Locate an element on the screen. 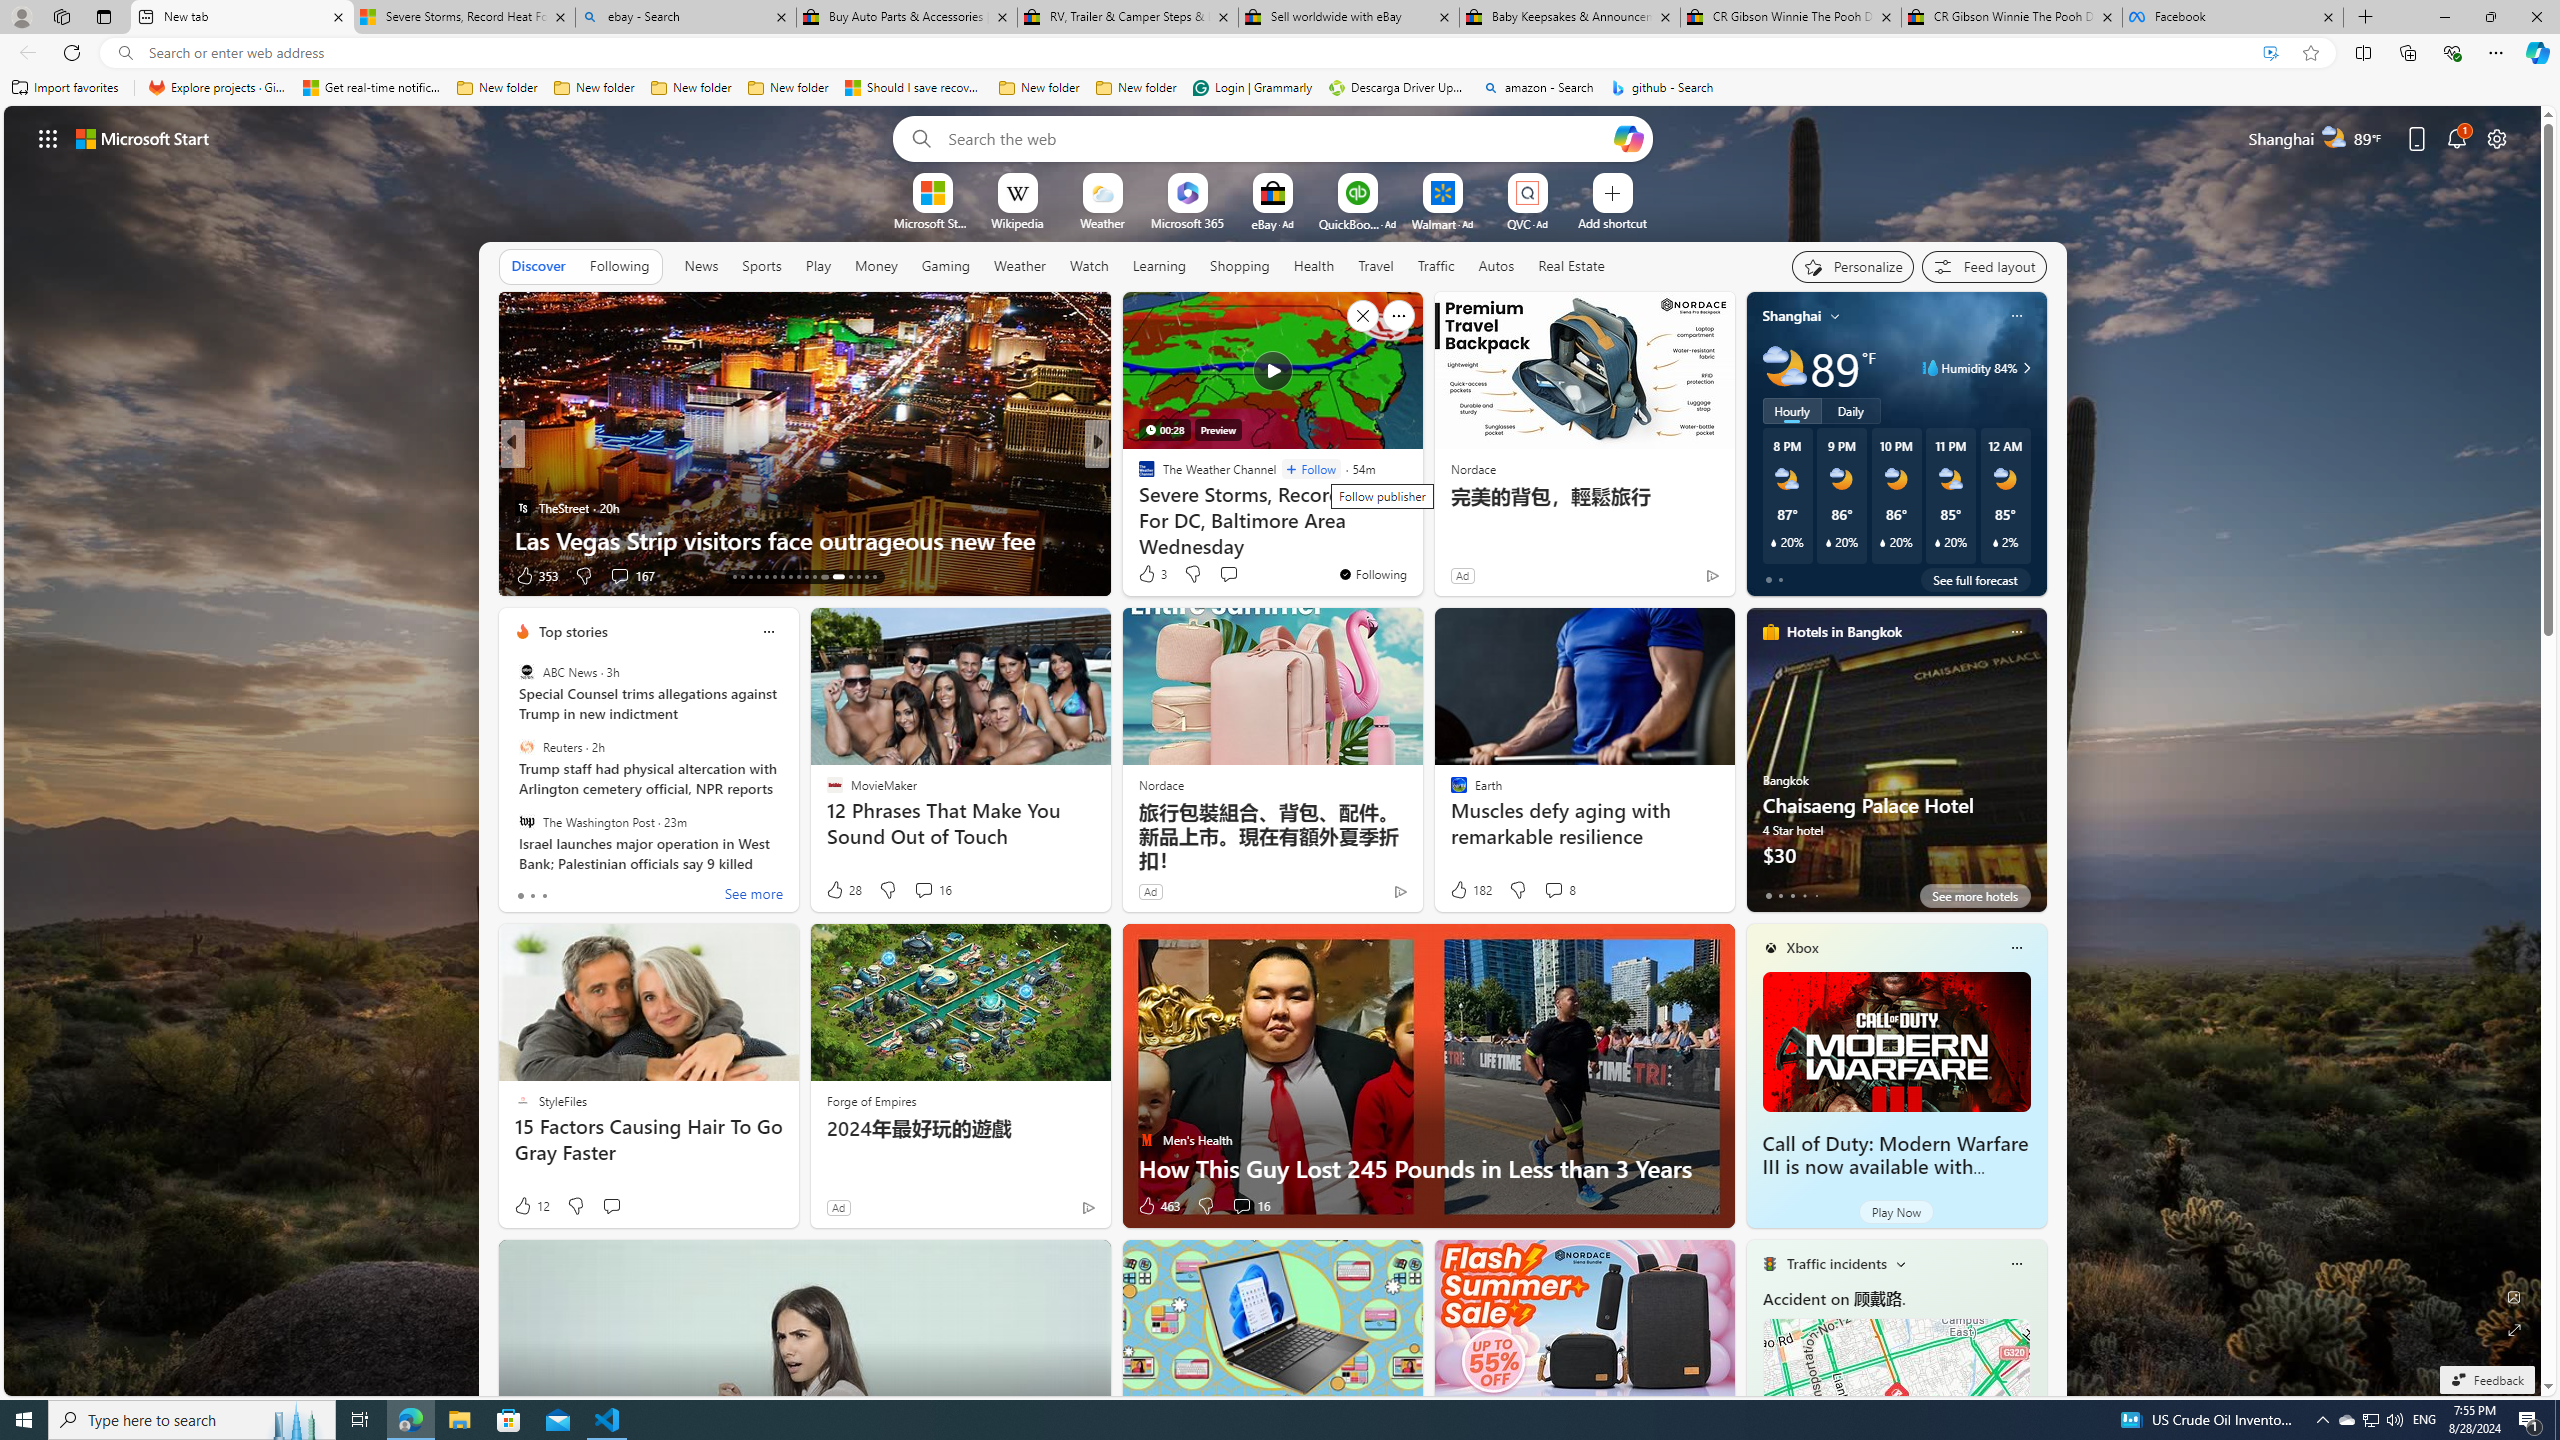  Login | Grammarly is located at coordinates (1252, 88).